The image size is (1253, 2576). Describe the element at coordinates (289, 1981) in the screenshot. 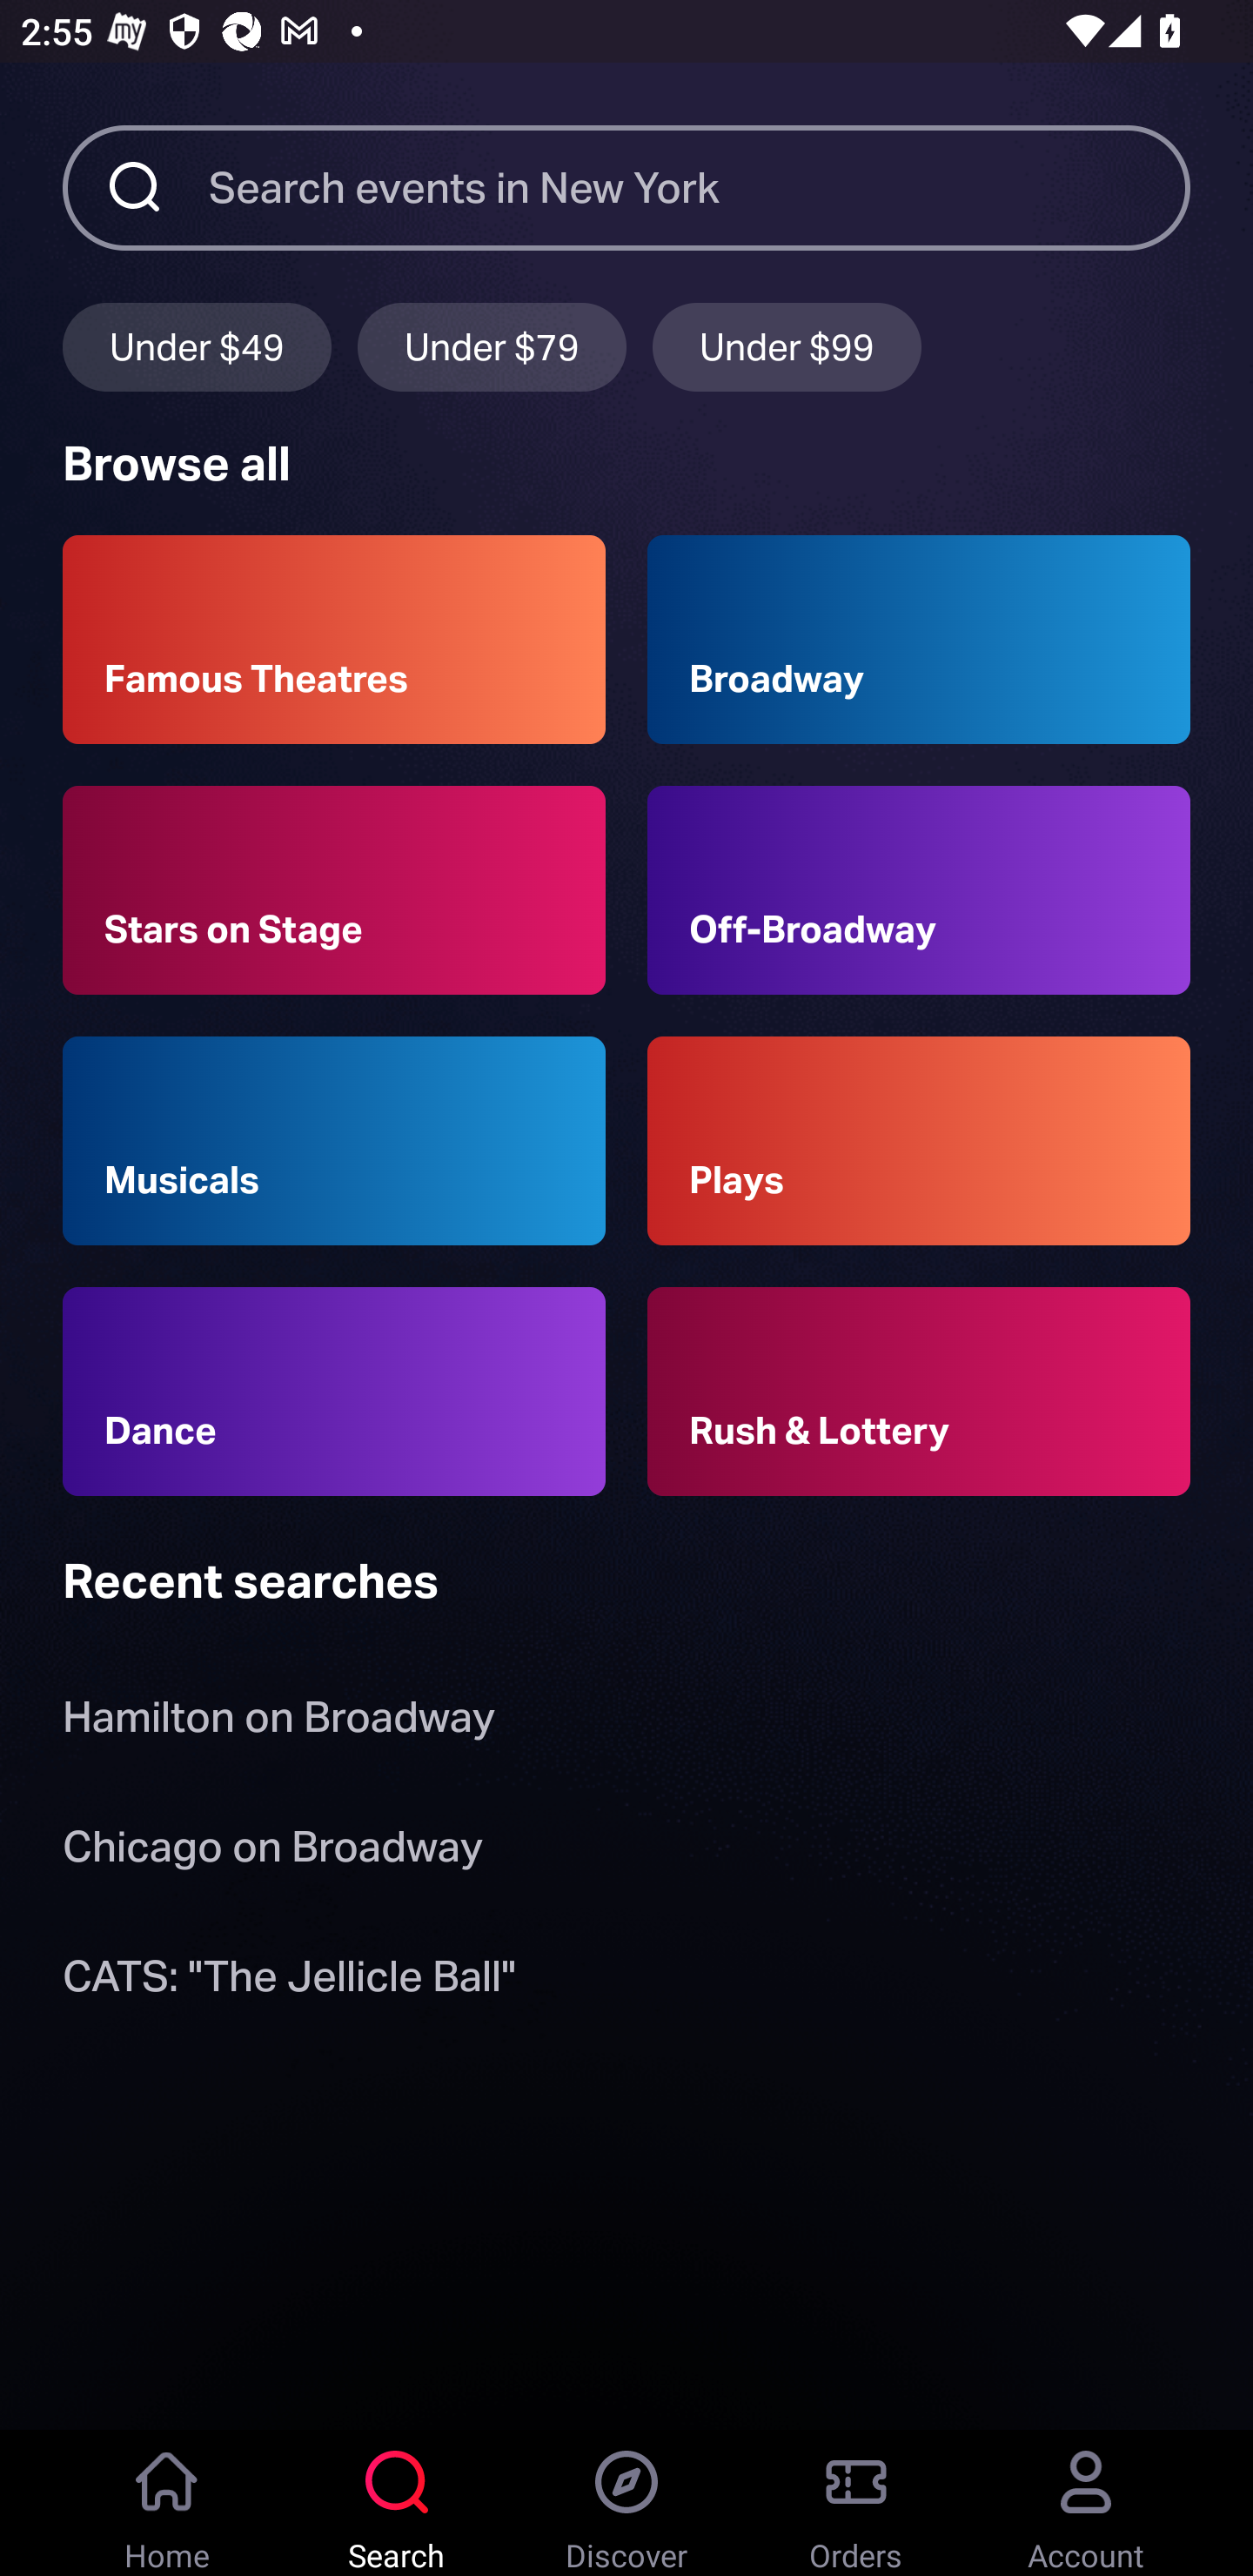

I see `CATS: "The Jellicle Ball"` at that location.